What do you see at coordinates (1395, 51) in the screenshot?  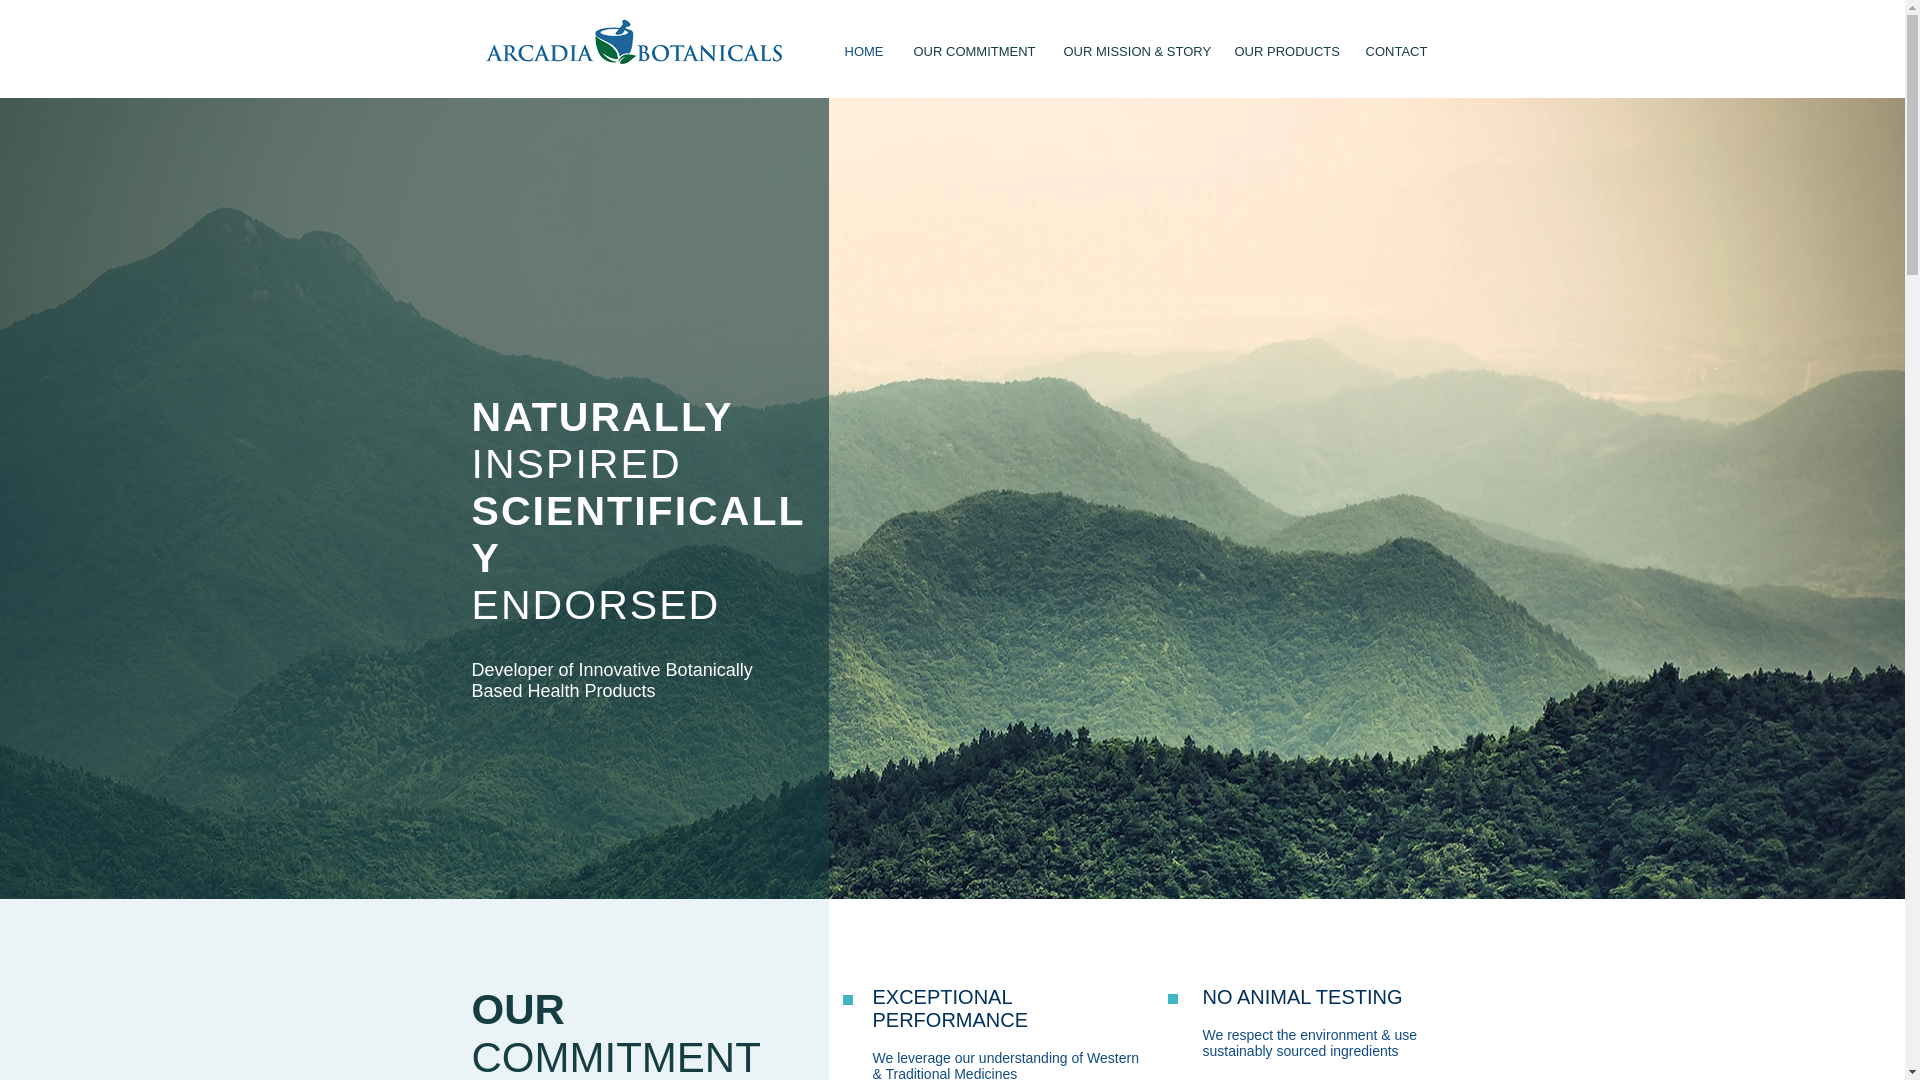 I see `CONTACT` at bounding box center [1395, 51].